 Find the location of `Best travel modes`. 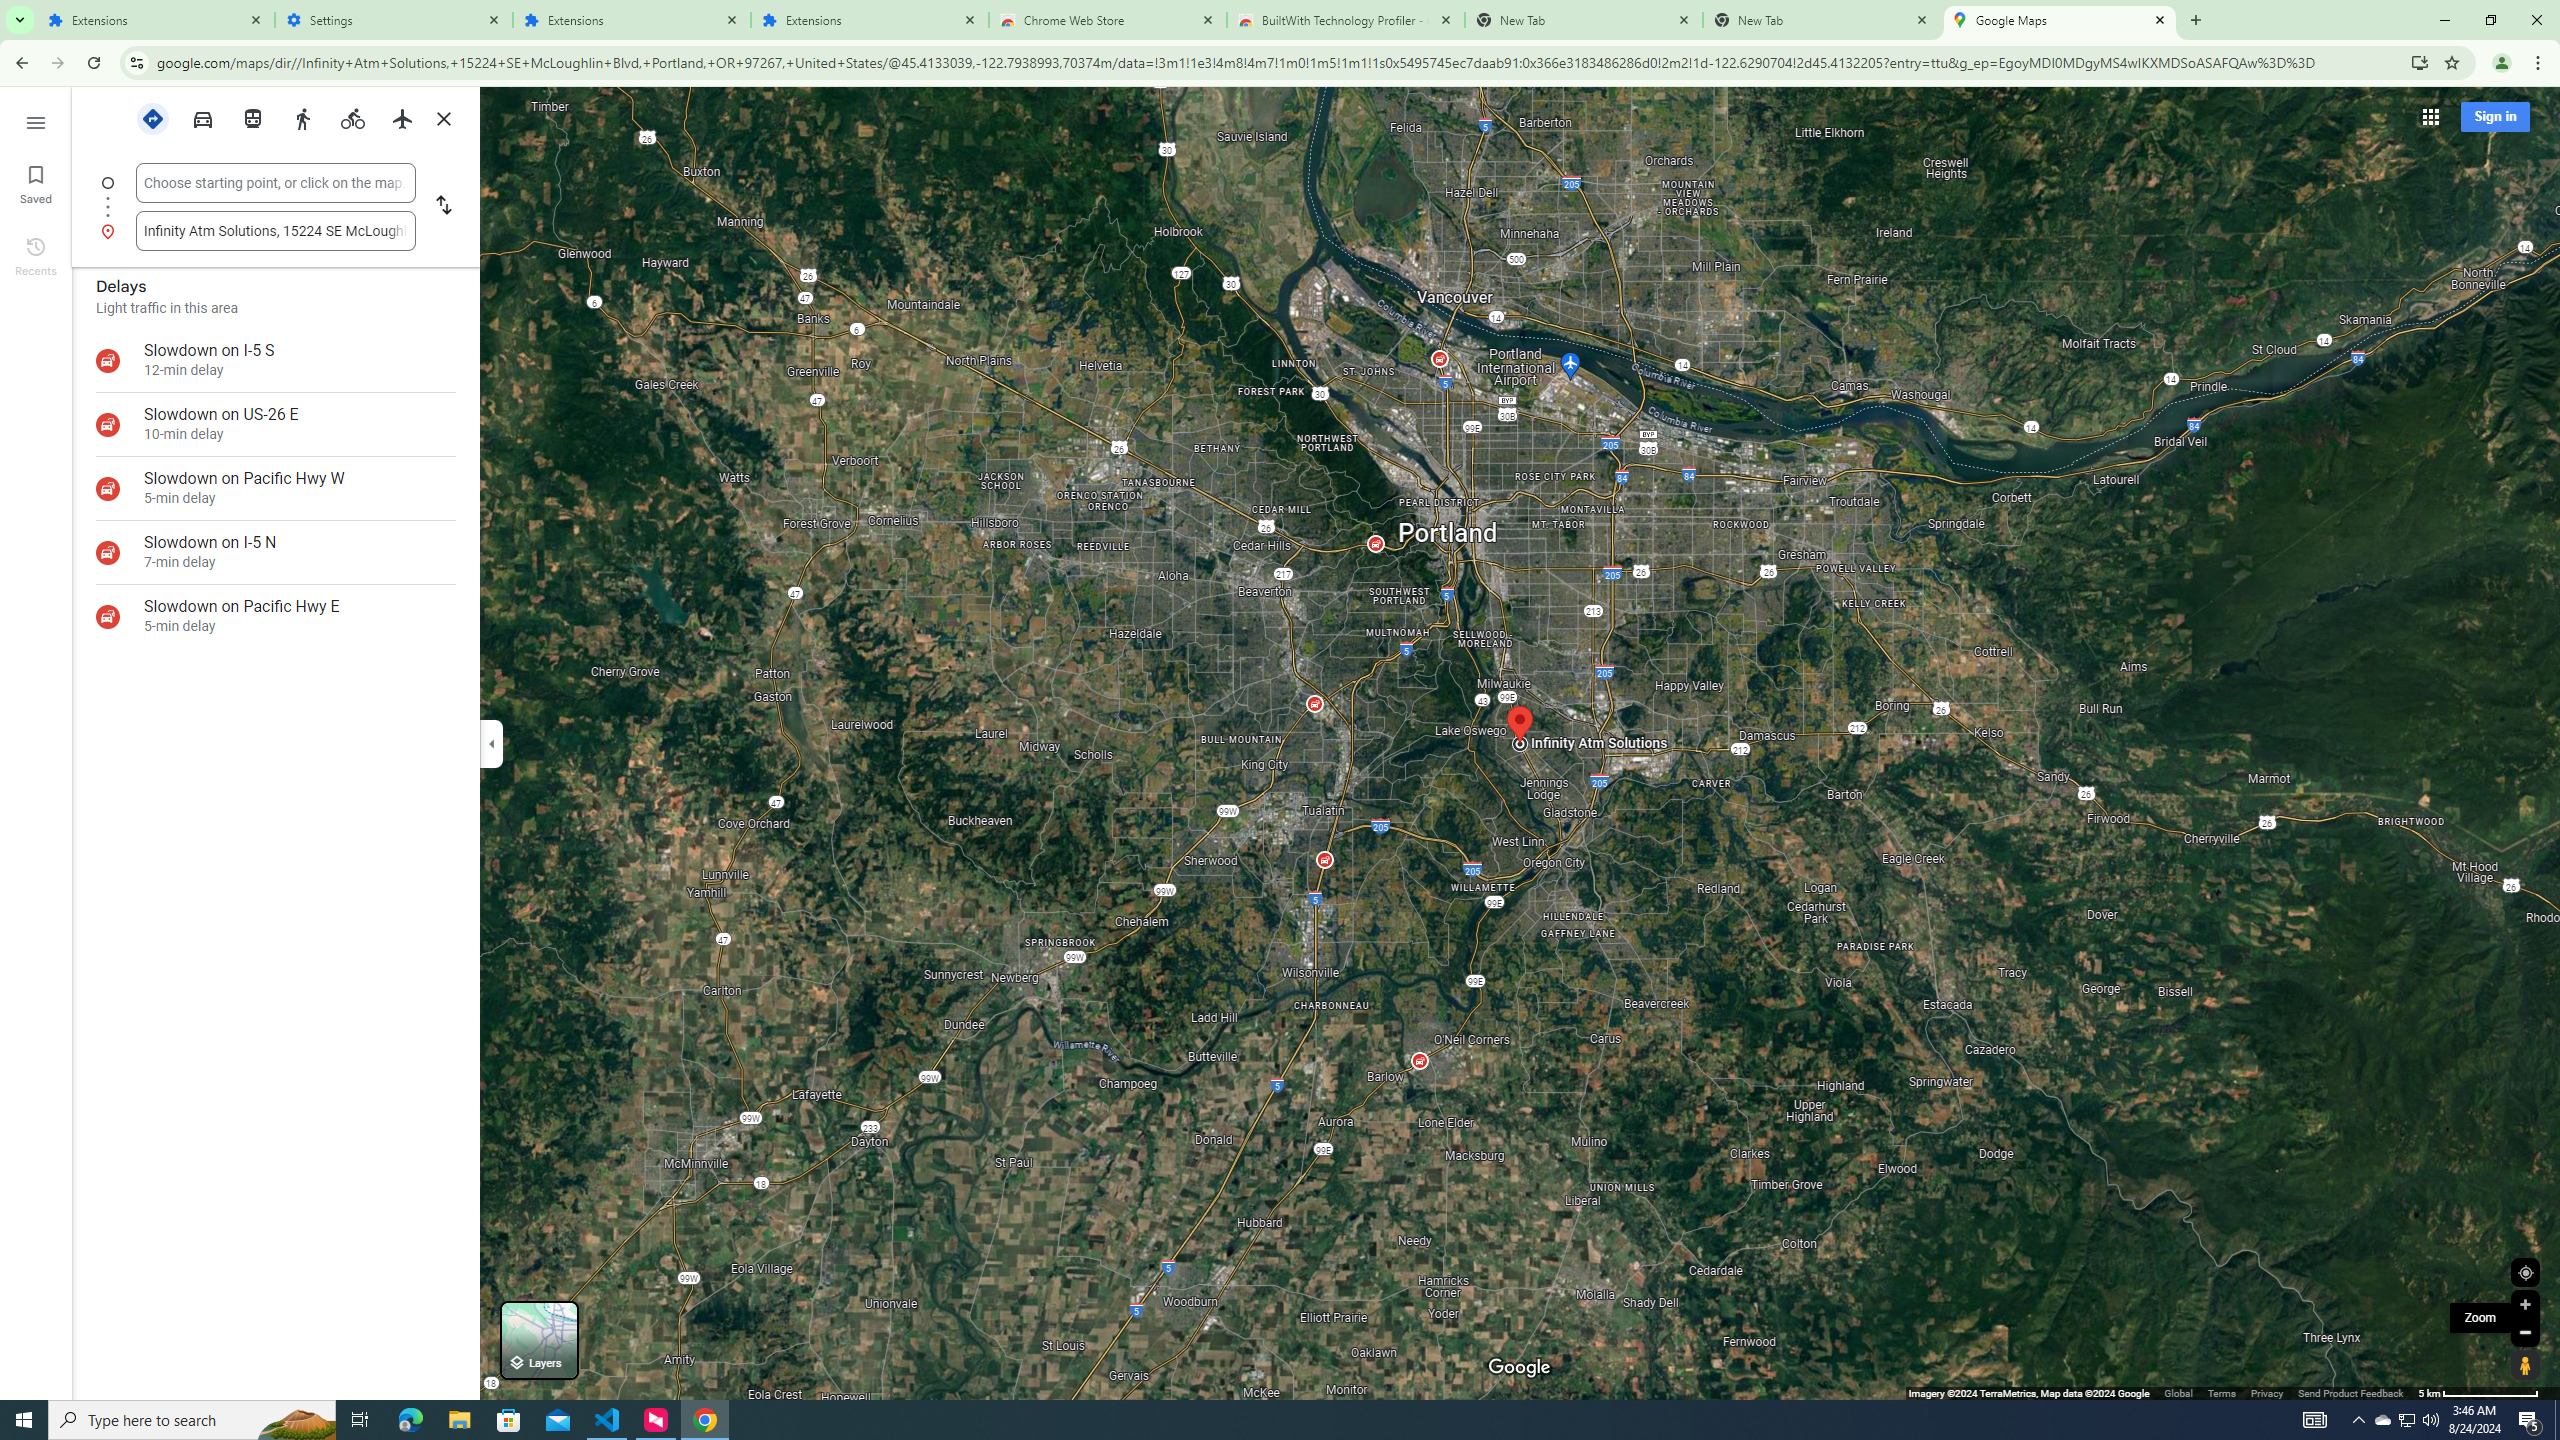

Best travel modes is located at coordinates (152, 118).